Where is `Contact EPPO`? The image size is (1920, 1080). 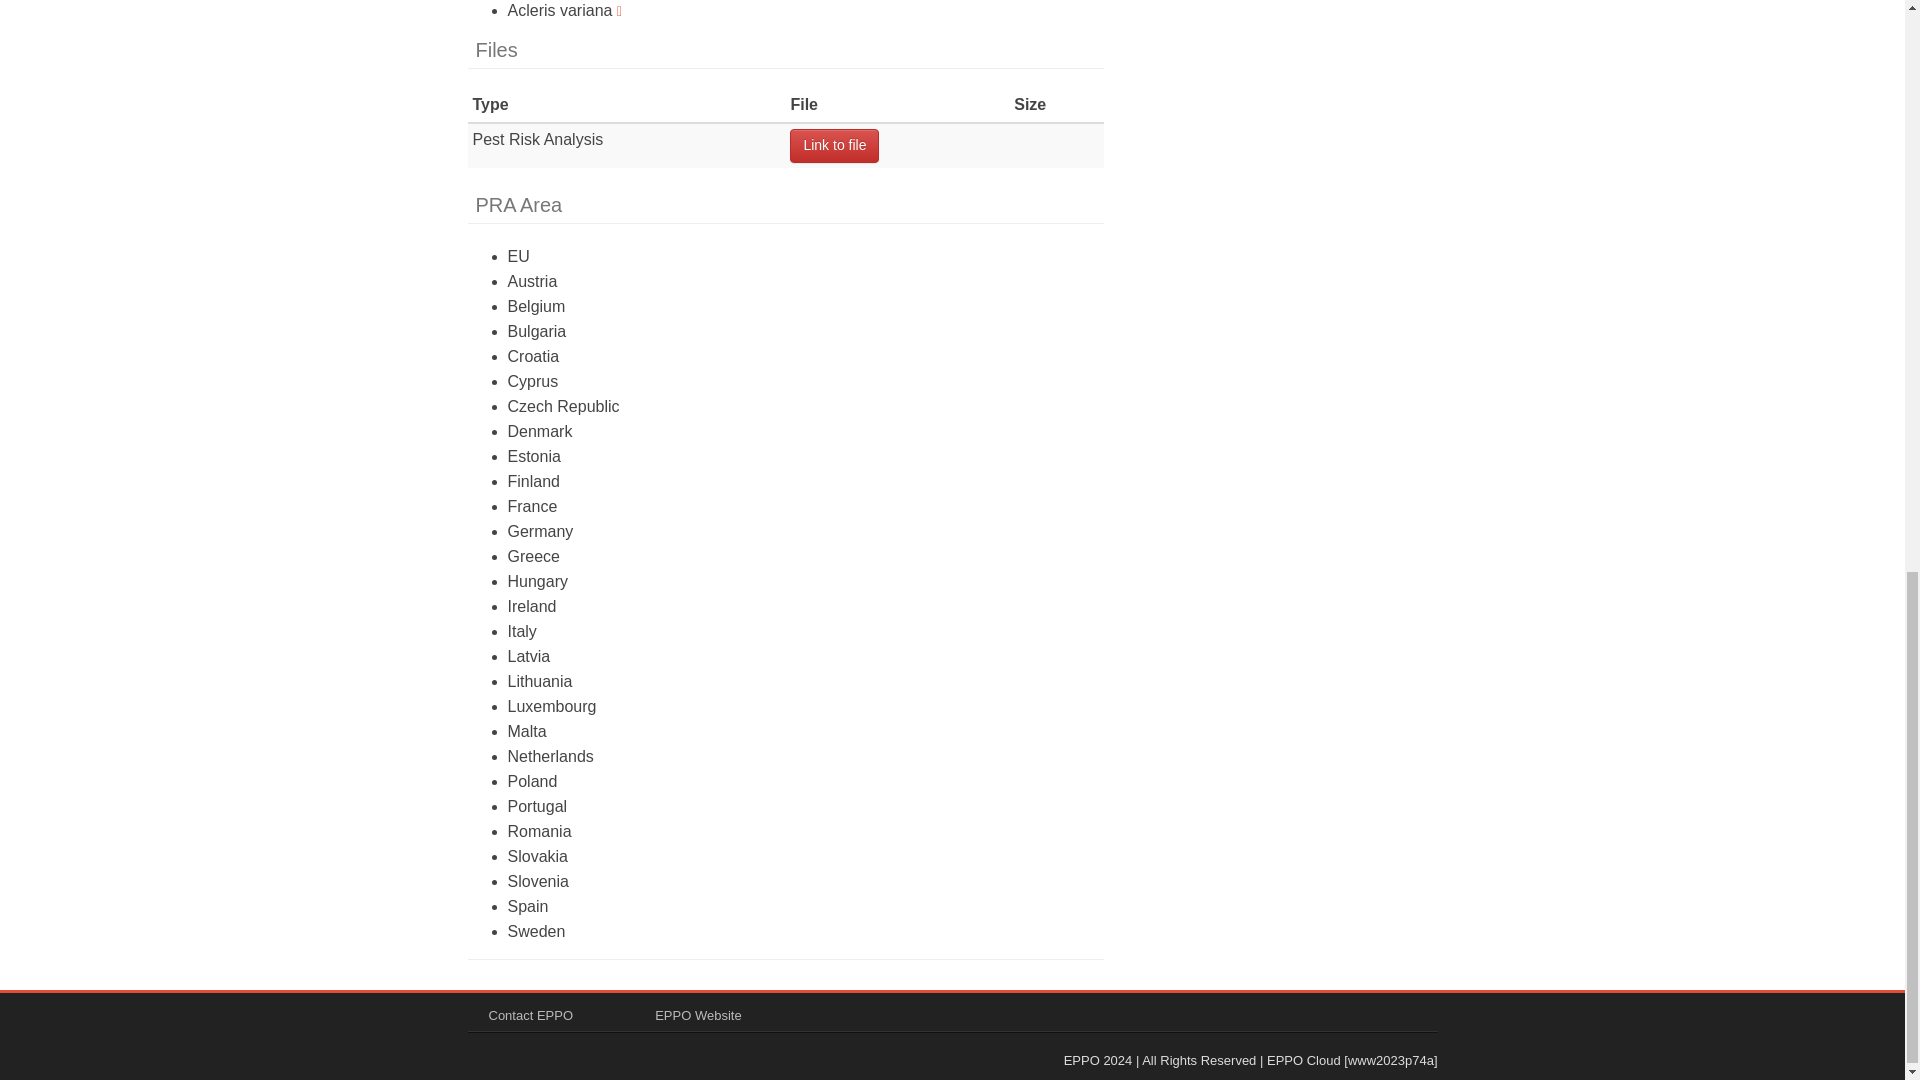 Contact EPPO is located at coordinates (530, 1014).